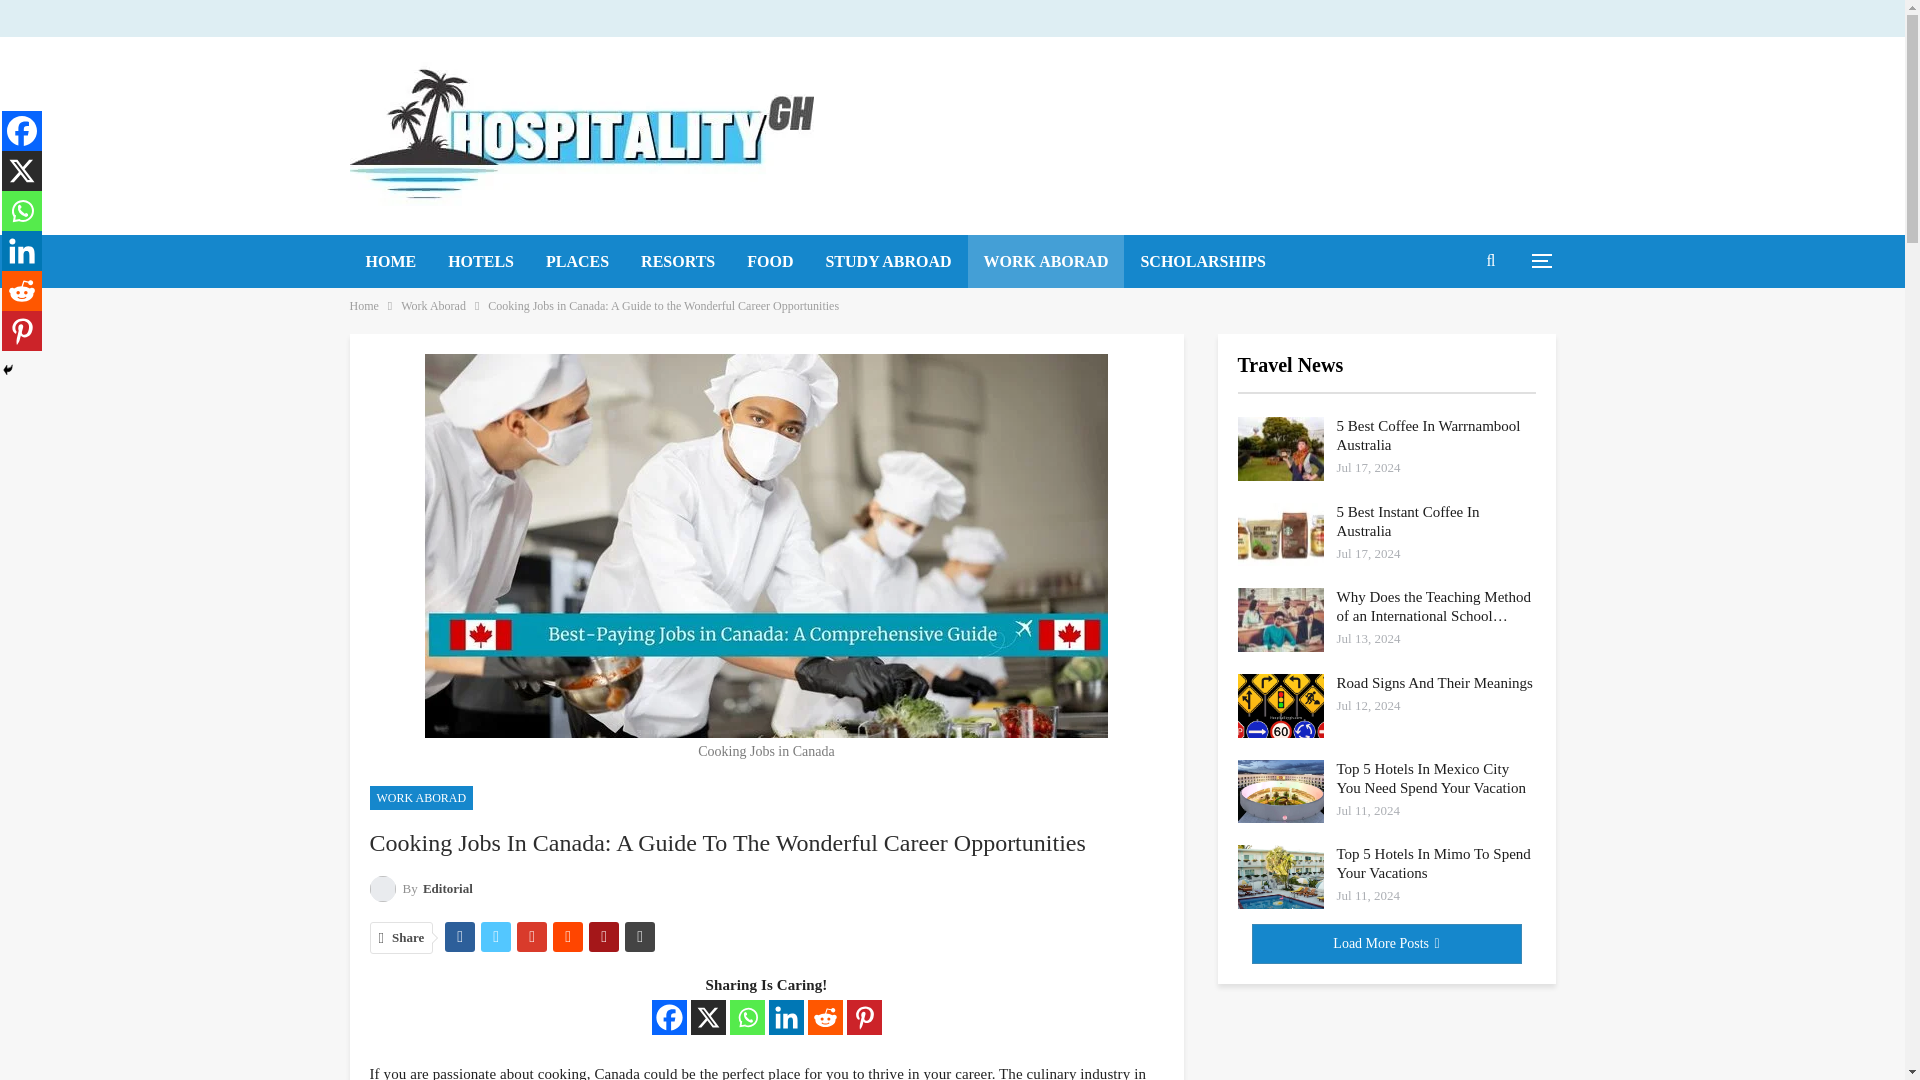 This screenshot has width=1920, height=1080. What do you see at coordinates (670, 1017) in the screenshot?
I see `Facebook` at bounding box center [670, 1017].